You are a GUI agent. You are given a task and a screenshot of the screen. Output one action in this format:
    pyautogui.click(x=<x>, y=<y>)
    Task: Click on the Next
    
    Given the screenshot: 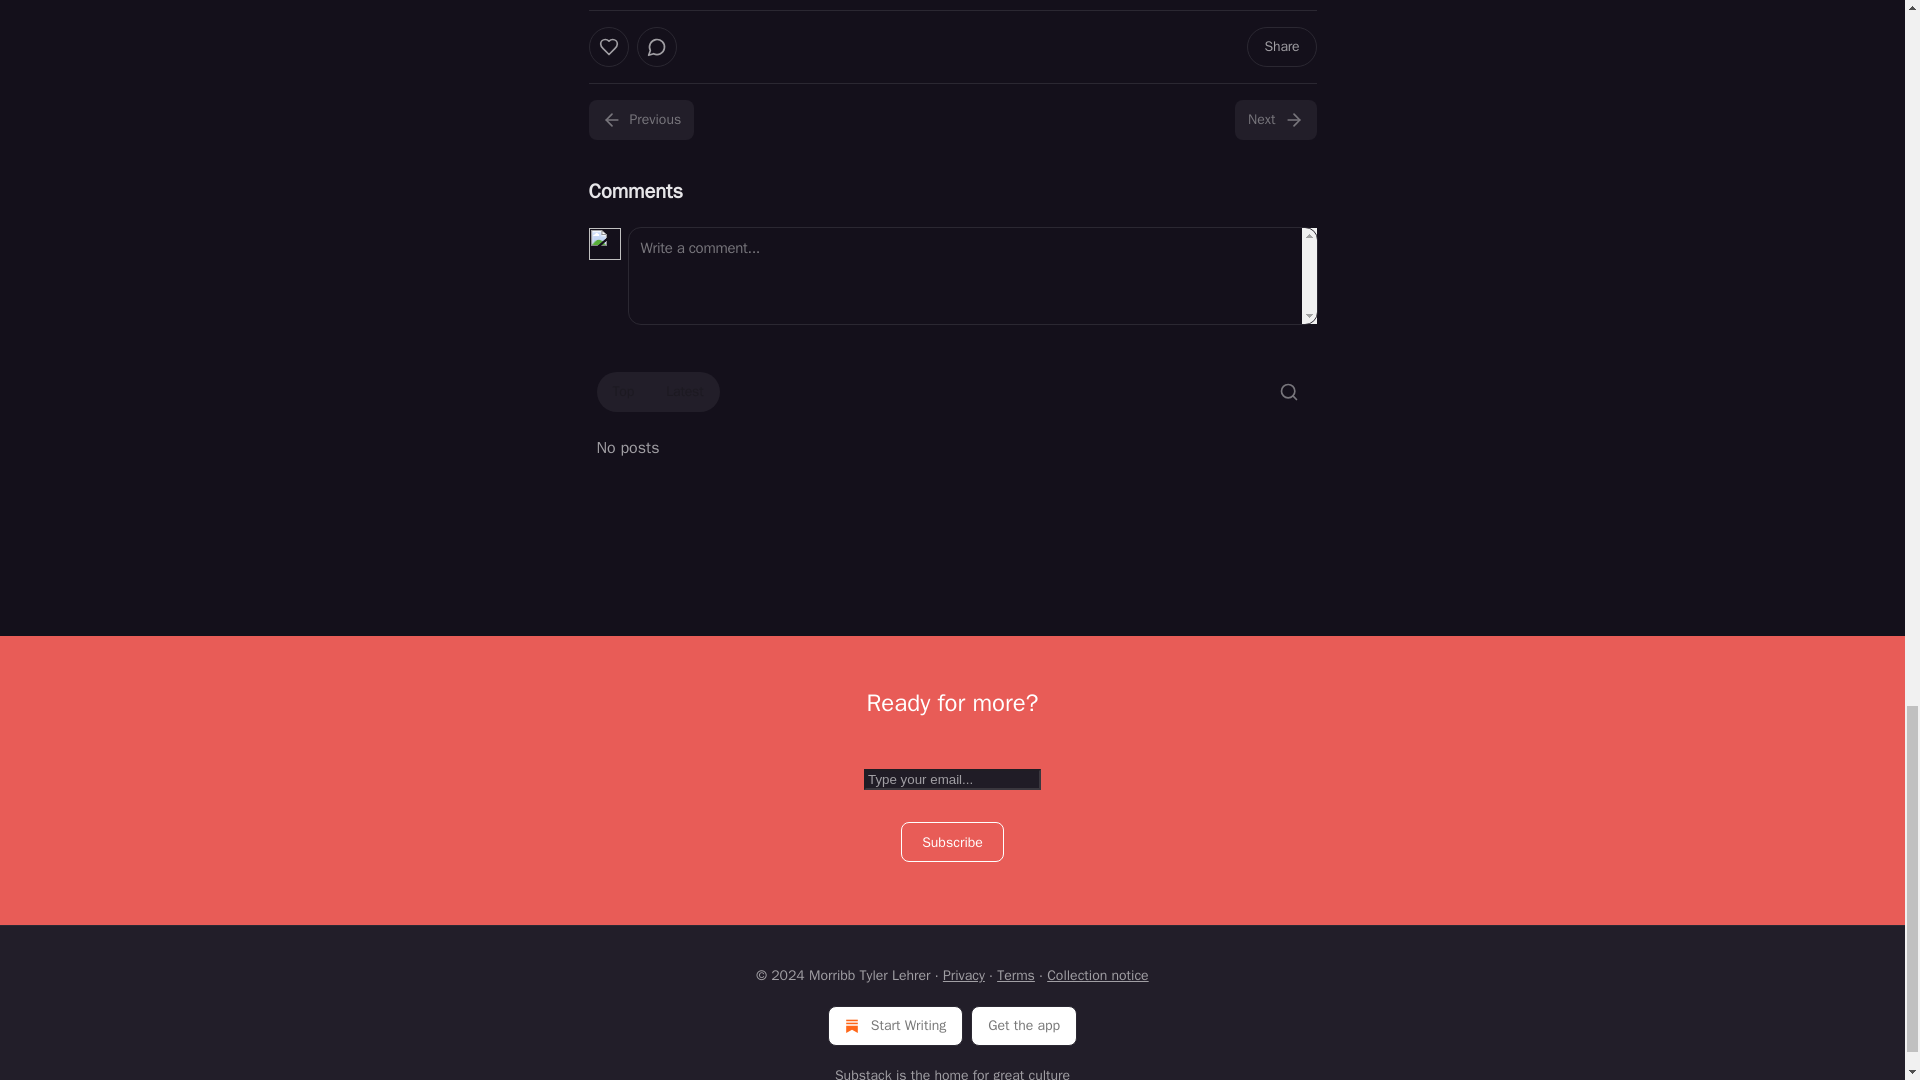 What is the action you would take?
    pyautogui.click(x=1274, y=120)
    